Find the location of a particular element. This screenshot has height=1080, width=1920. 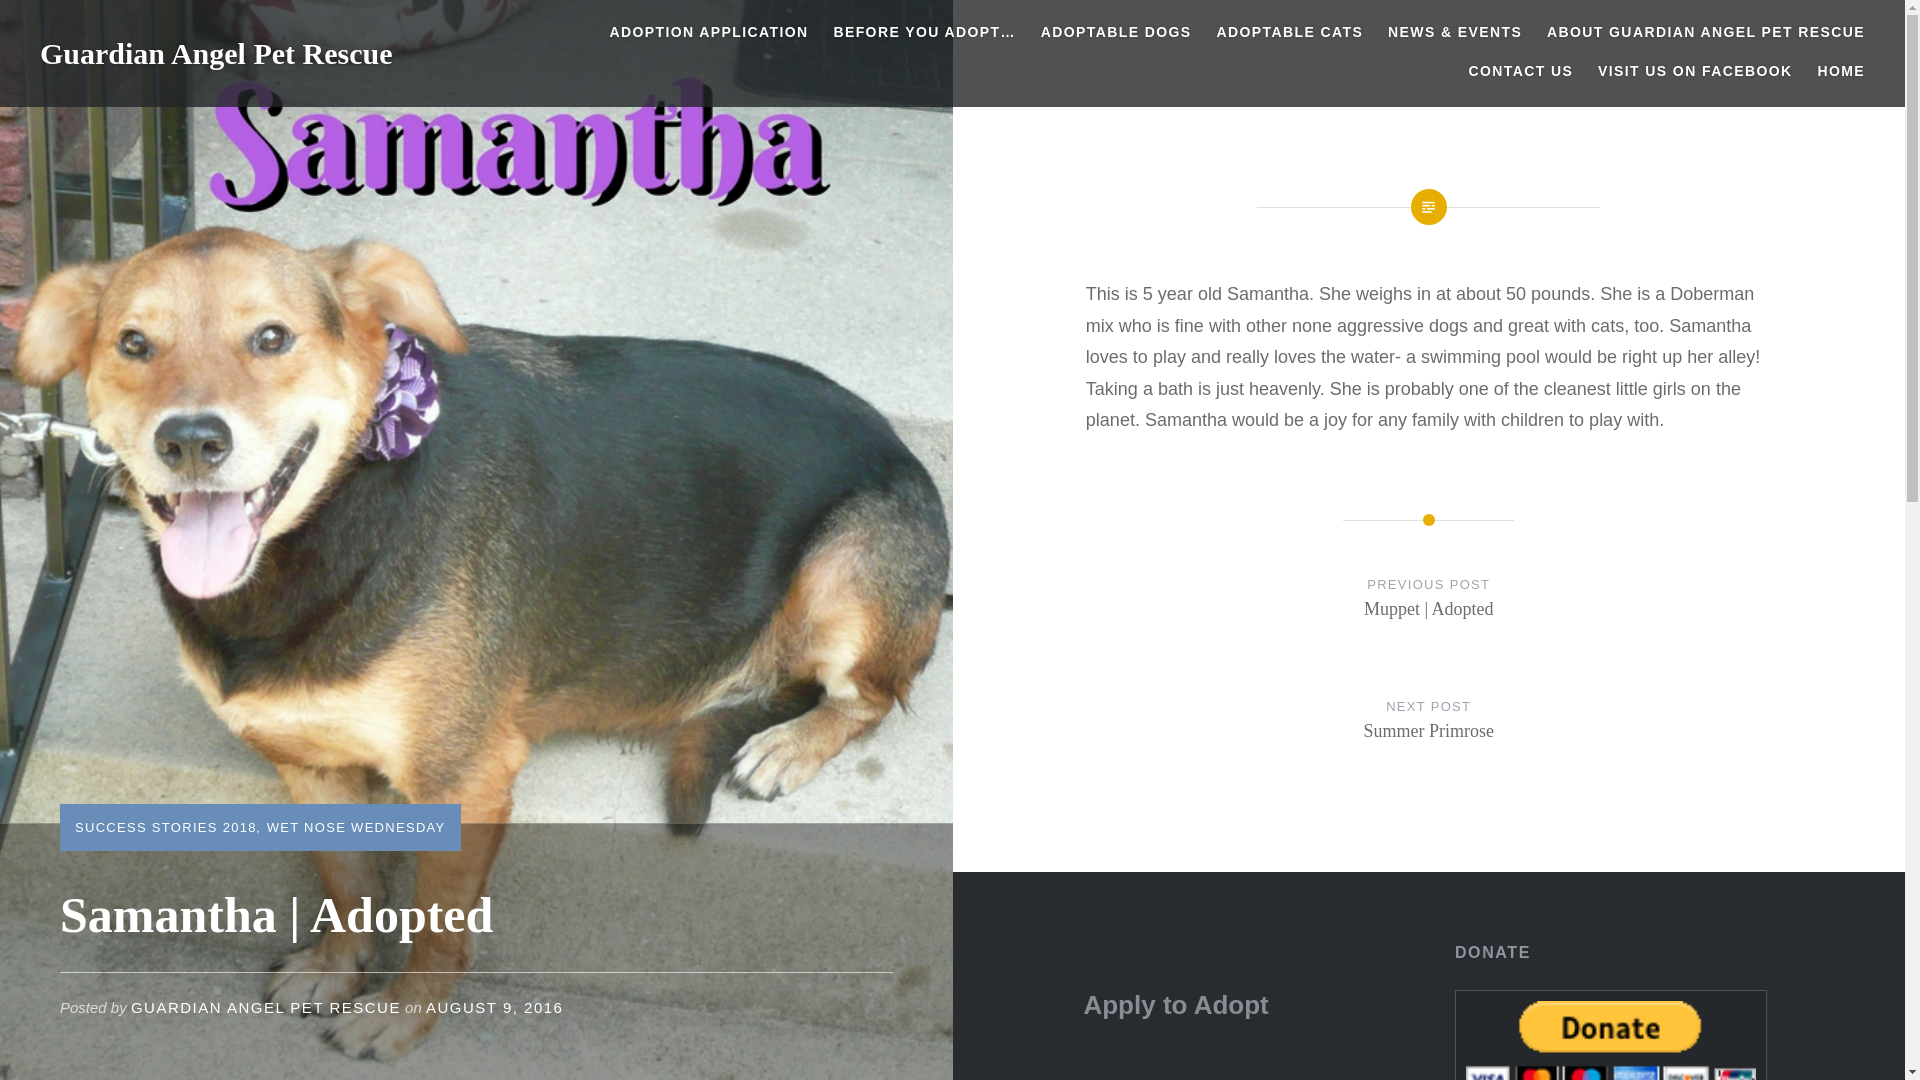

AUGUST 9, 2016 is located at coordinates (494, 1008).